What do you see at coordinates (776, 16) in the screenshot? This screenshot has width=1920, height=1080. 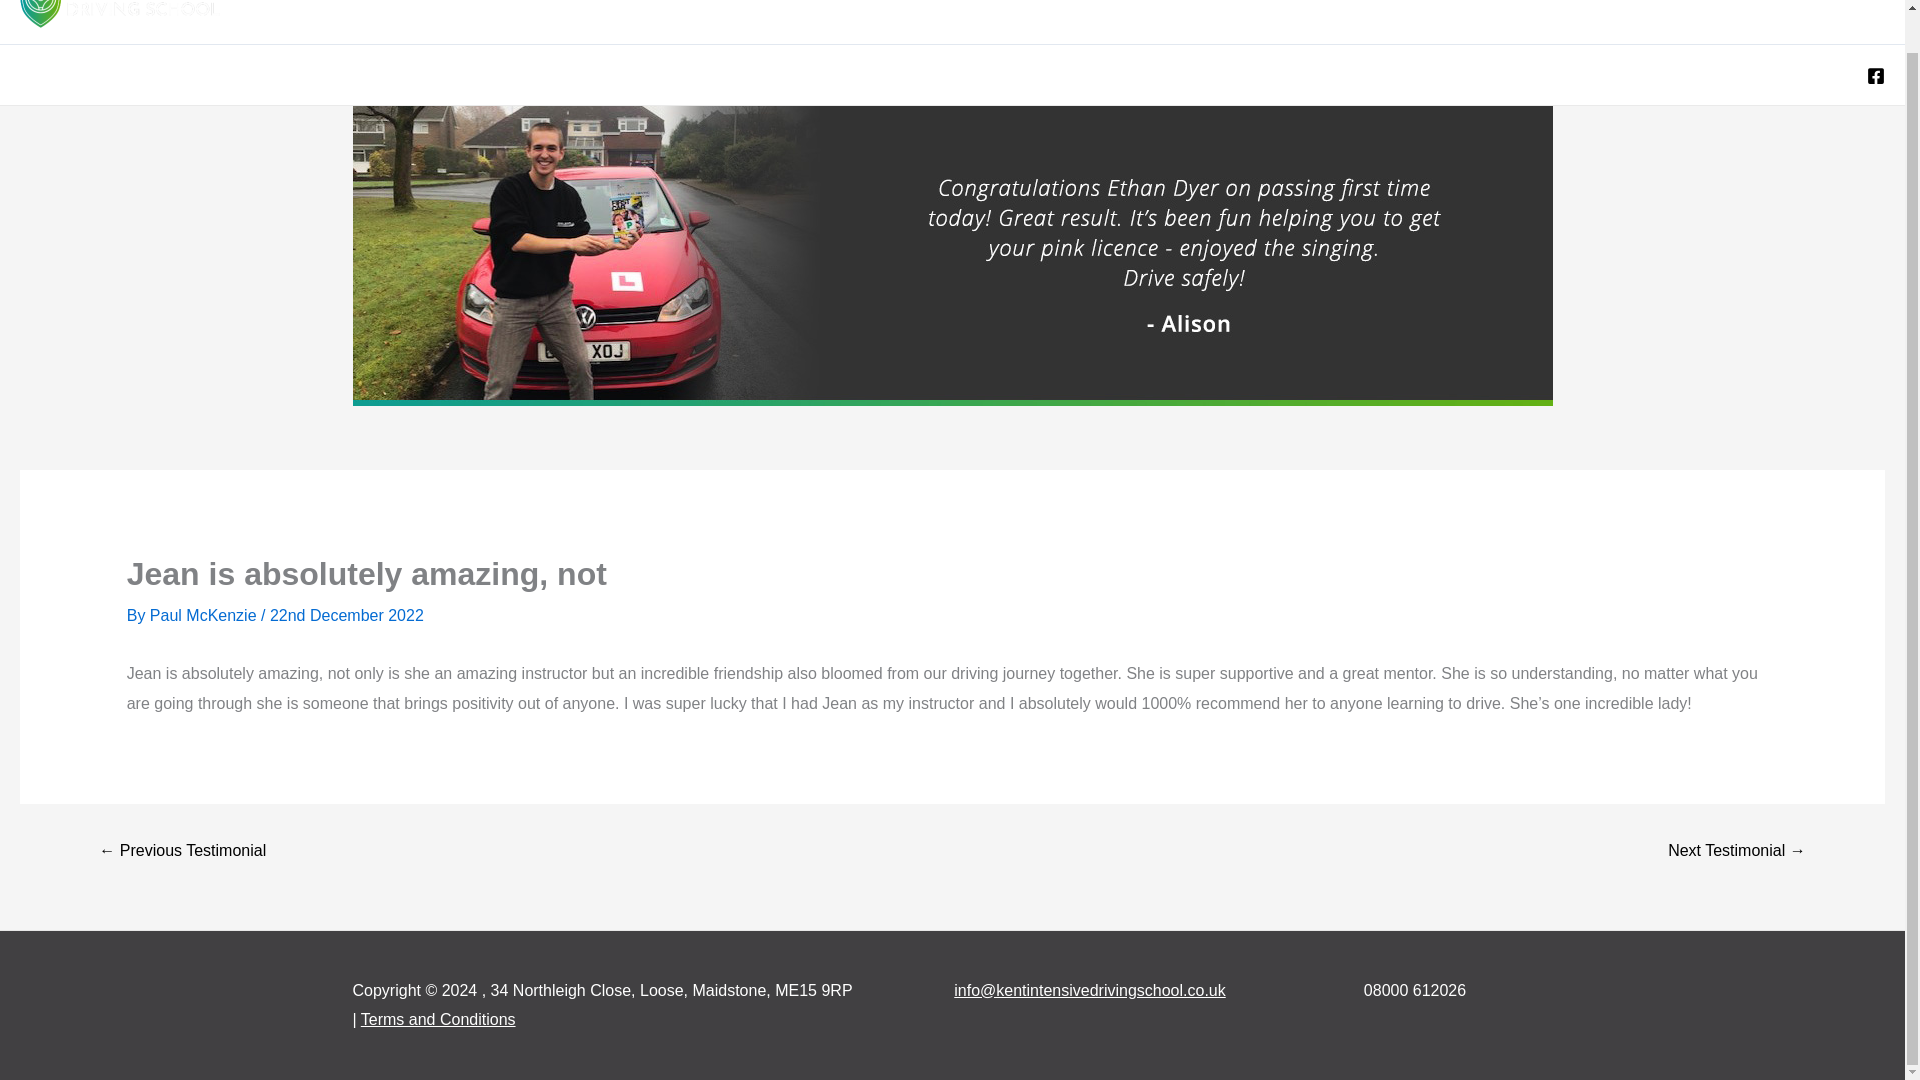 I see `Home` at bounding box center [776, 16].